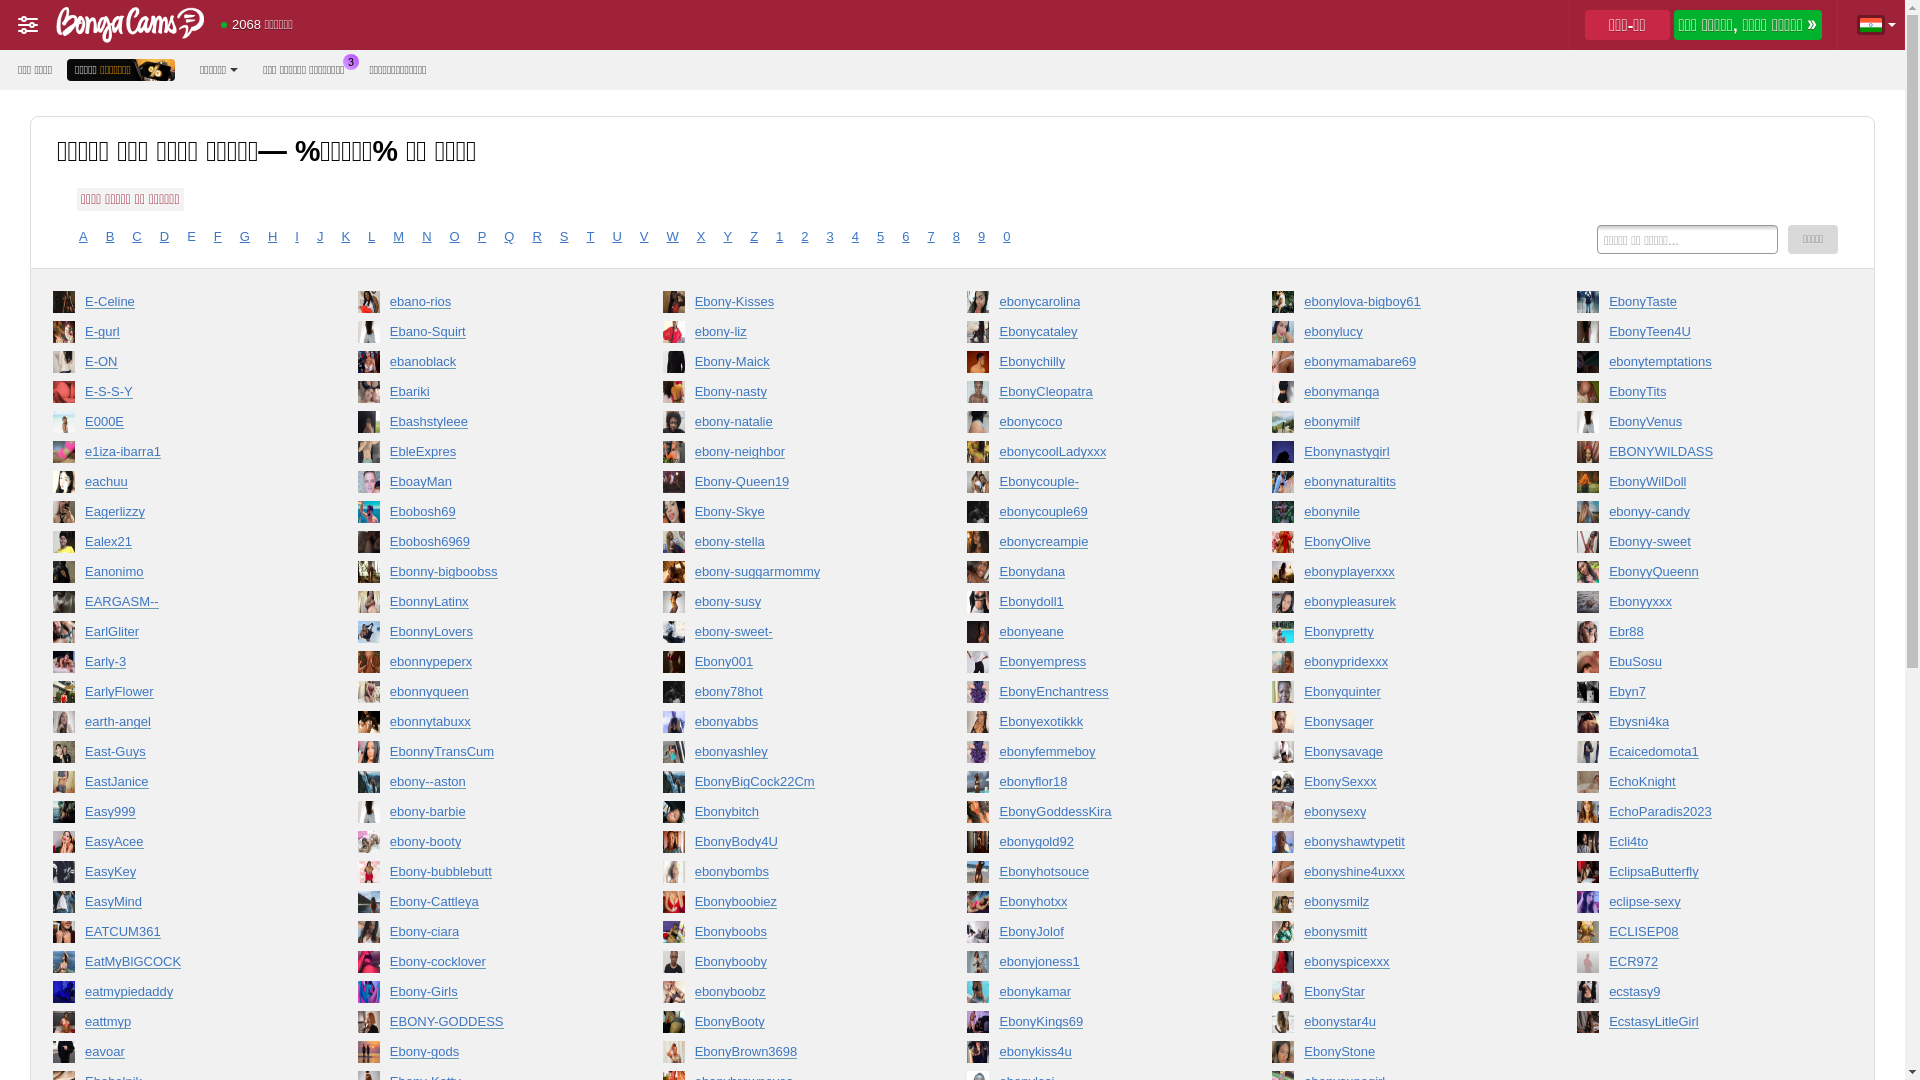 The width and height of the screenshot is (1920, 1080). What do you see at coordinates (906, 237) in the screenshot?
I see `6` at bounding box center [906, 237].